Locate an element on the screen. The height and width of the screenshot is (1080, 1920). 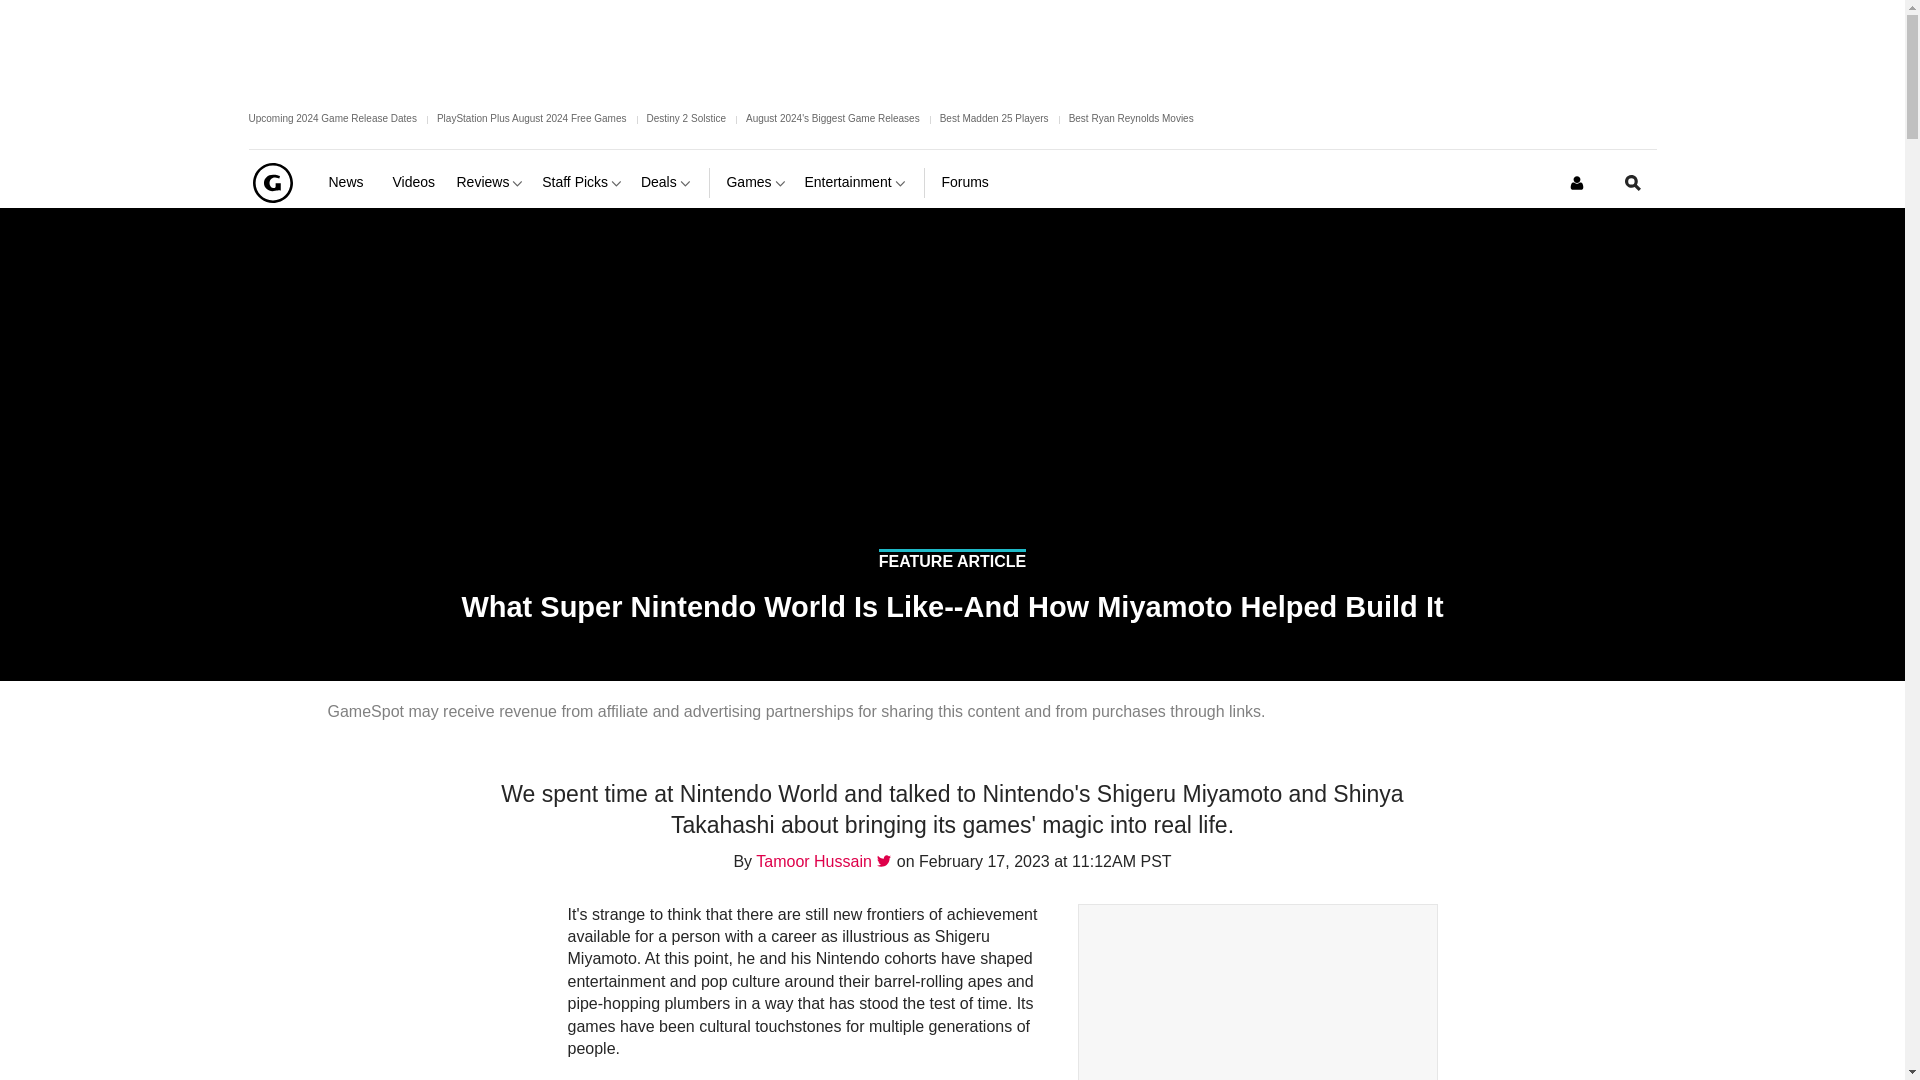
Games is located at coordinates (756, 182).